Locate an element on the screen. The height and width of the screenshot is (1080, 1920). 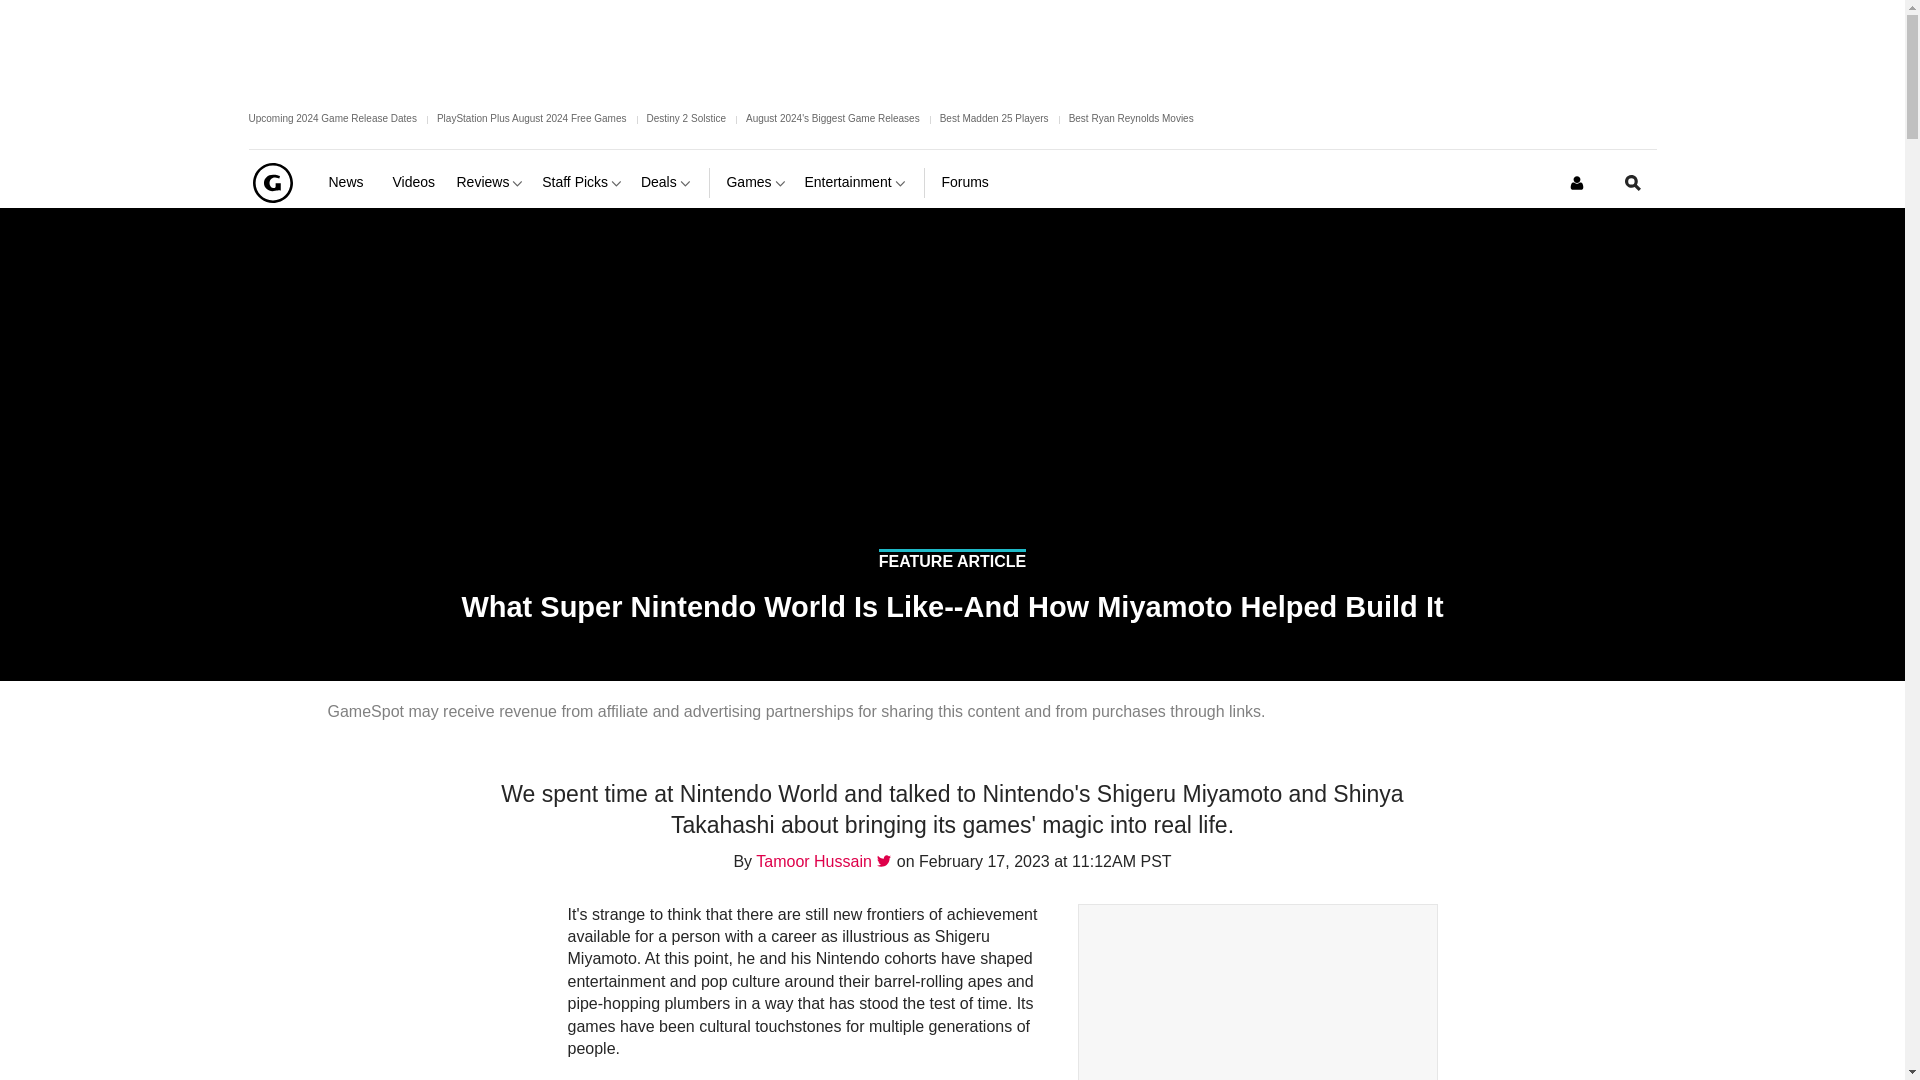
Games is located at coordinates (756, 182).